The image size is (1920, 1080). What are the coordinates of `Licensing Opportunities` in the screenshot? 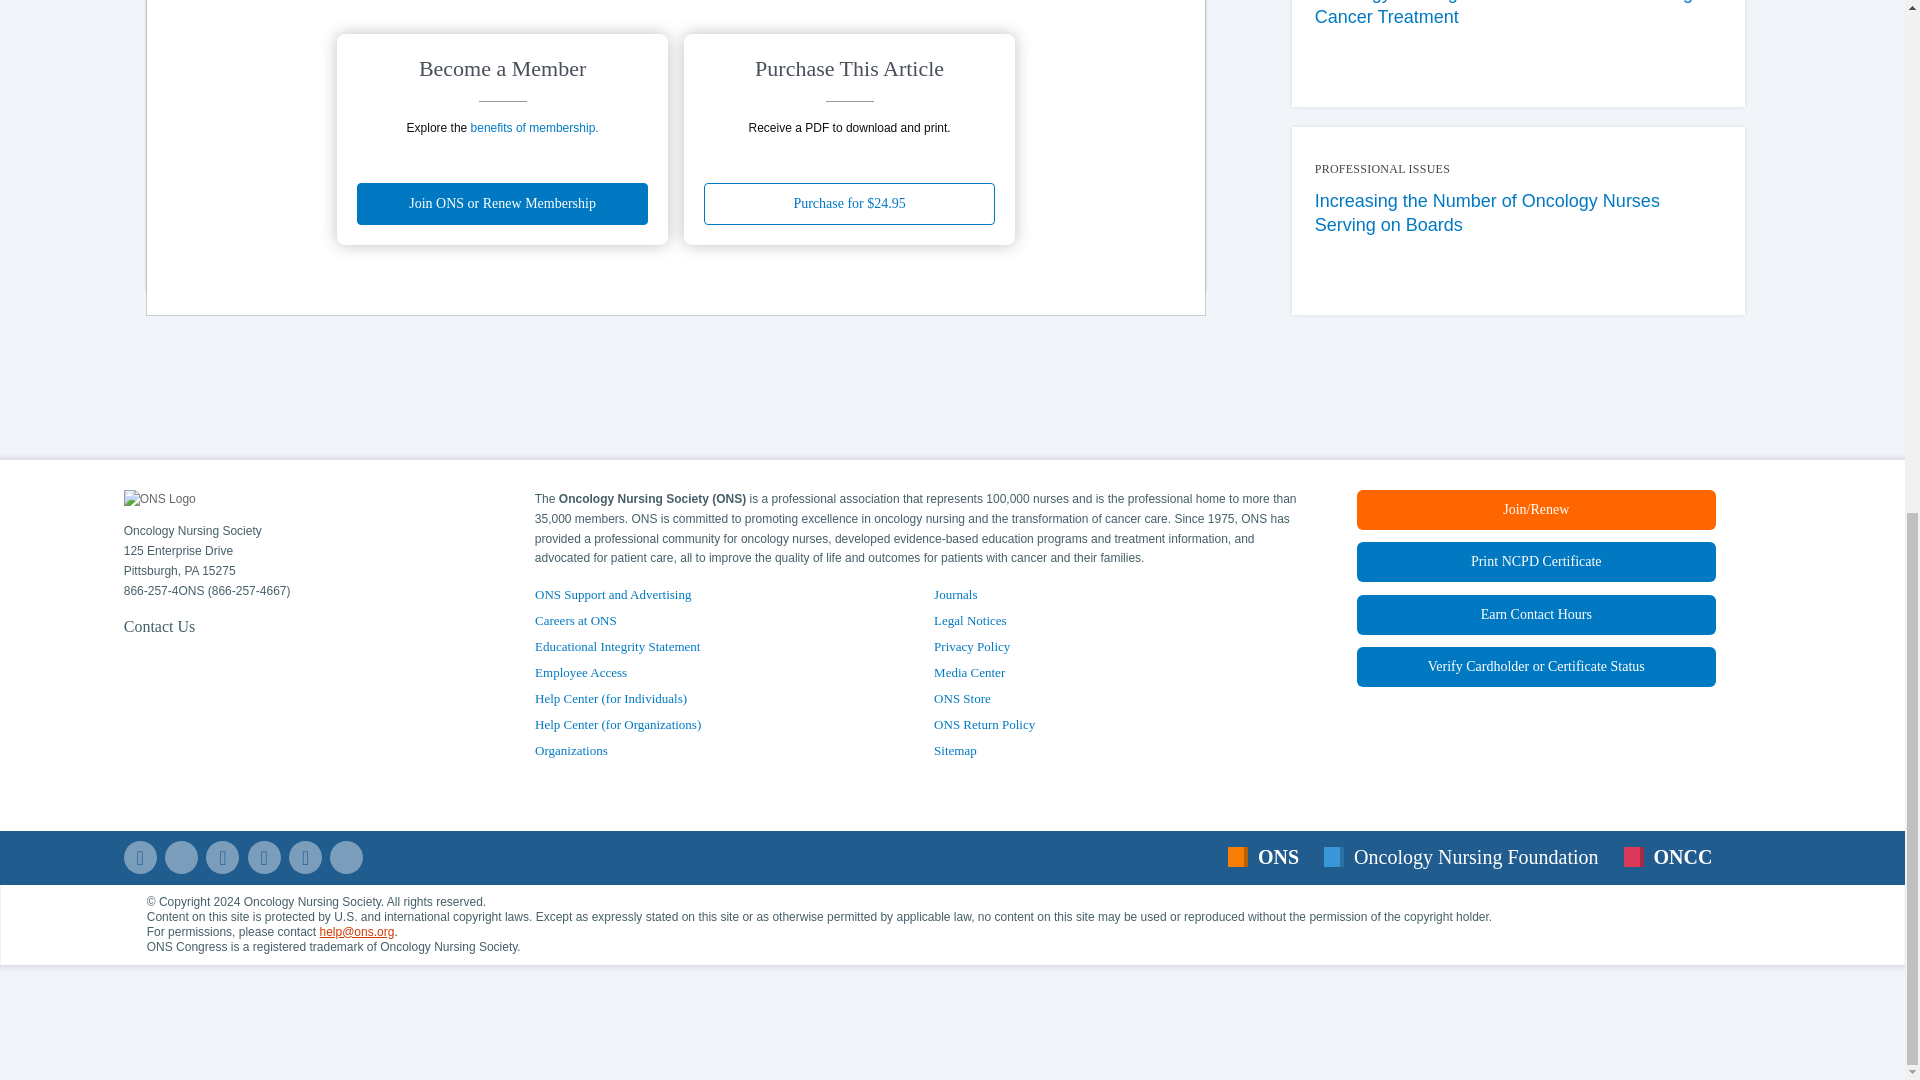 It's located at (572, 750).